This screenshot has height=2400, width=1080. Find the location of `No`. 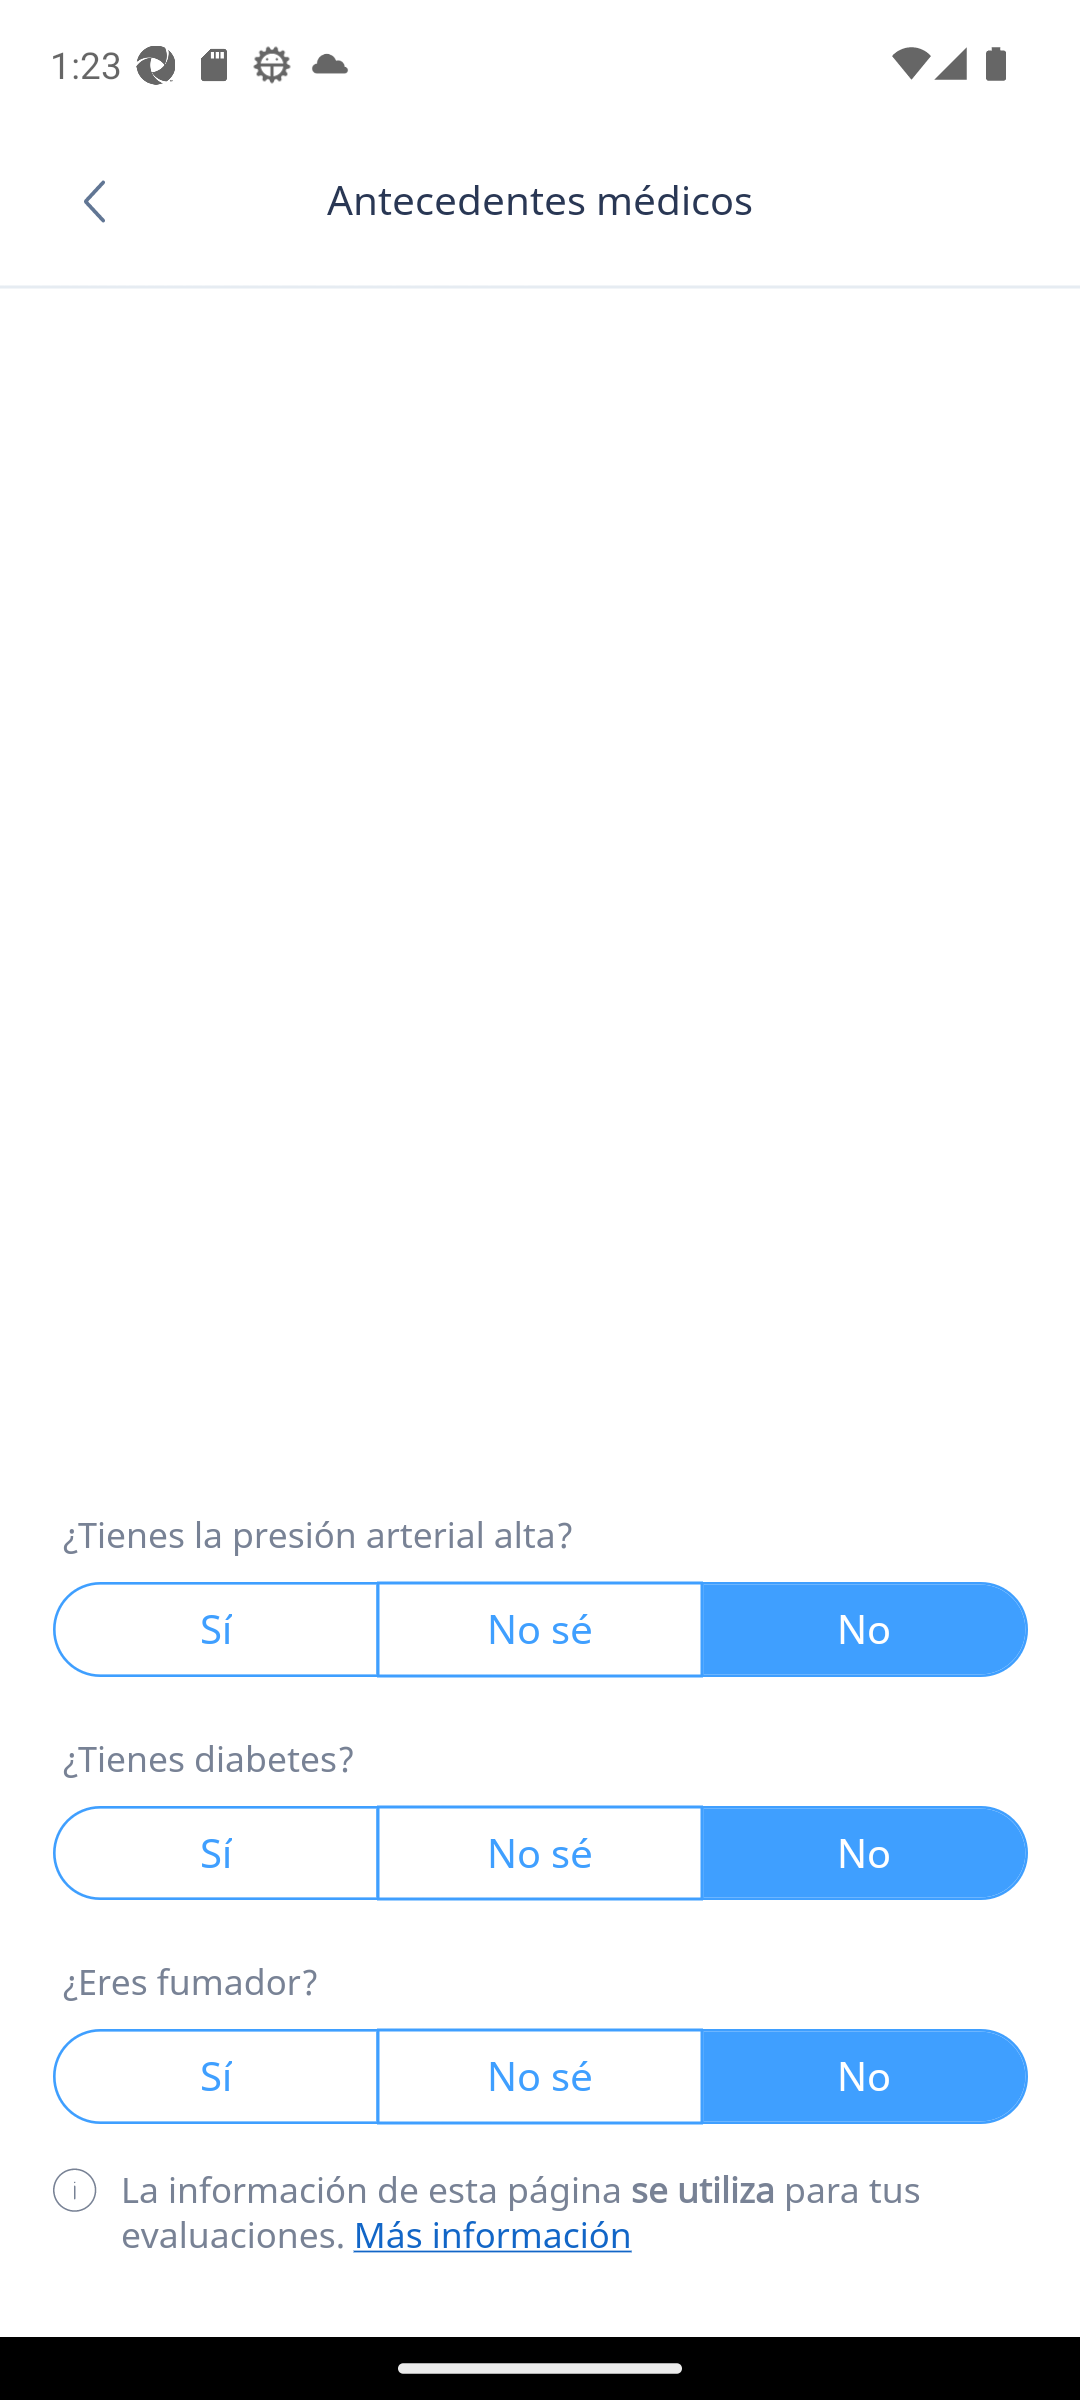

No is located at coordinates (866, 2076).